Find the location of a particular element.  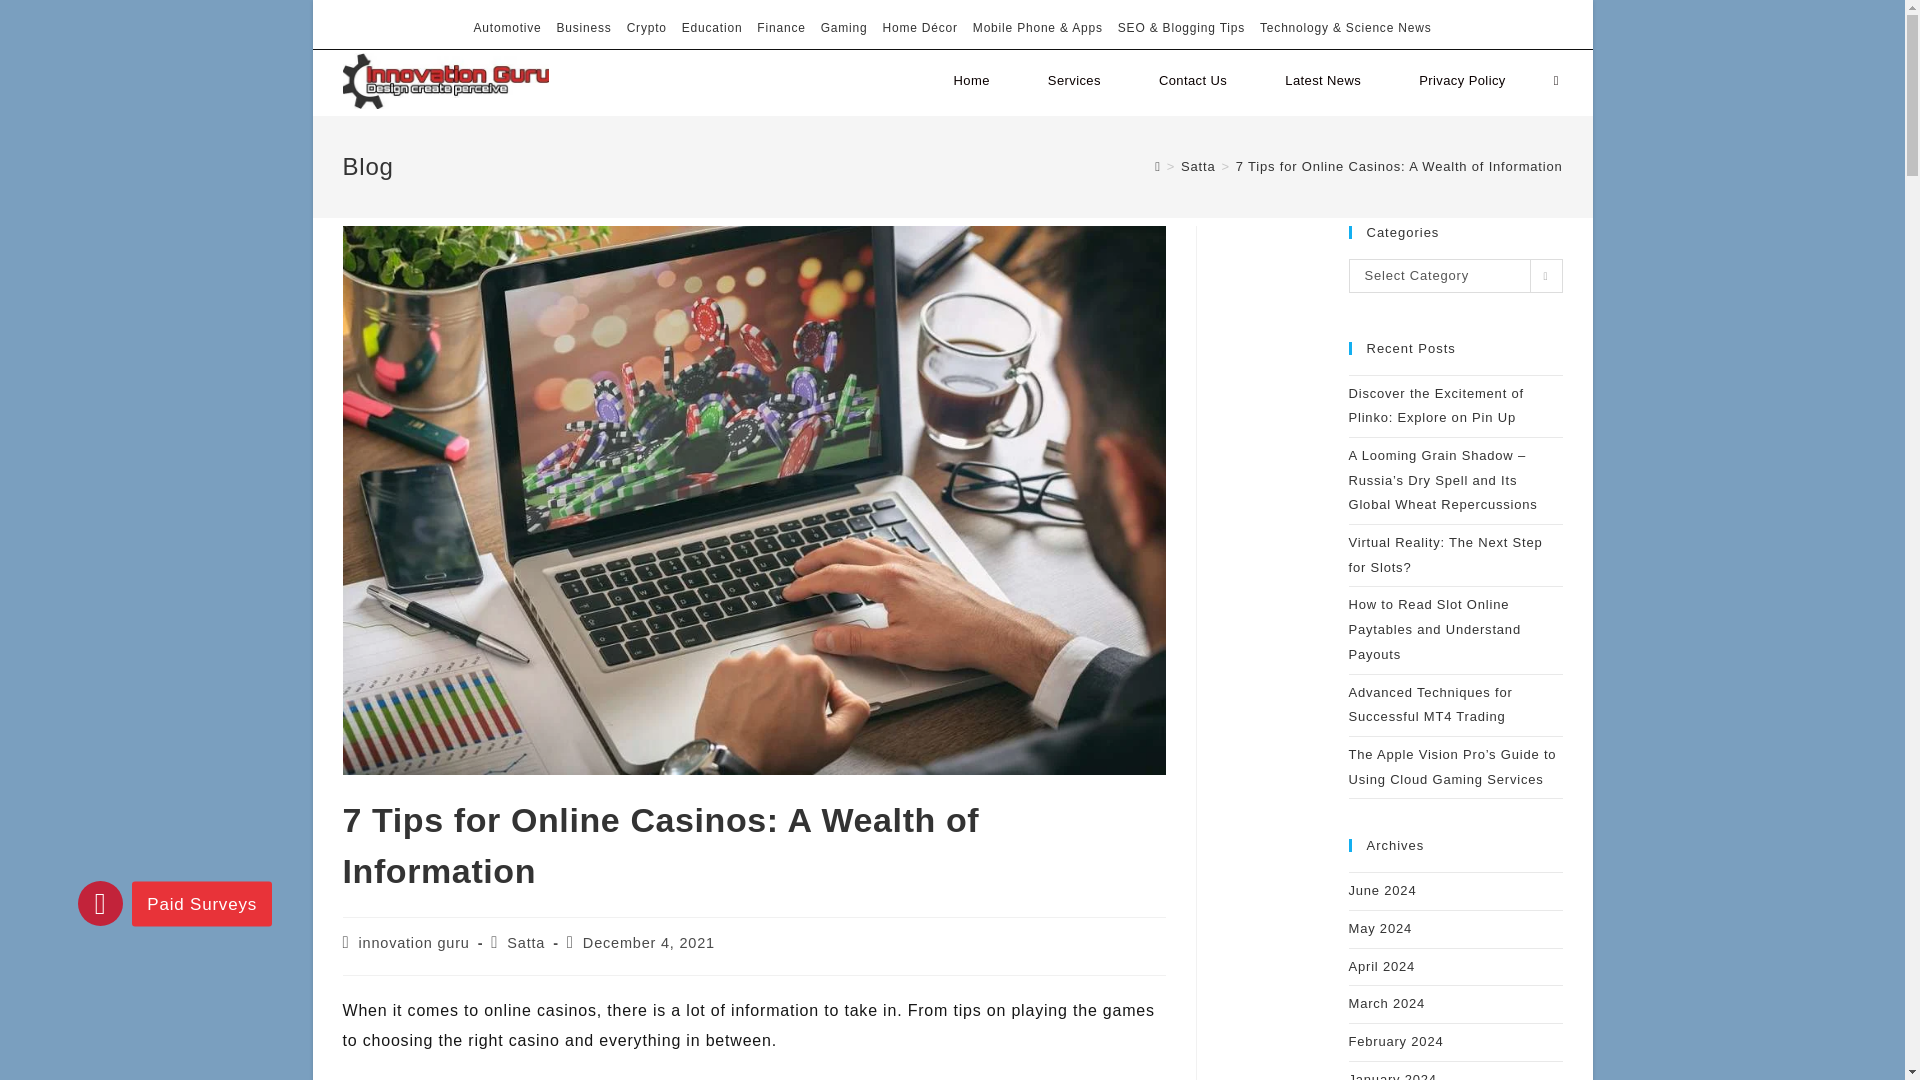

Satta is located at coordinates (1198, 166).